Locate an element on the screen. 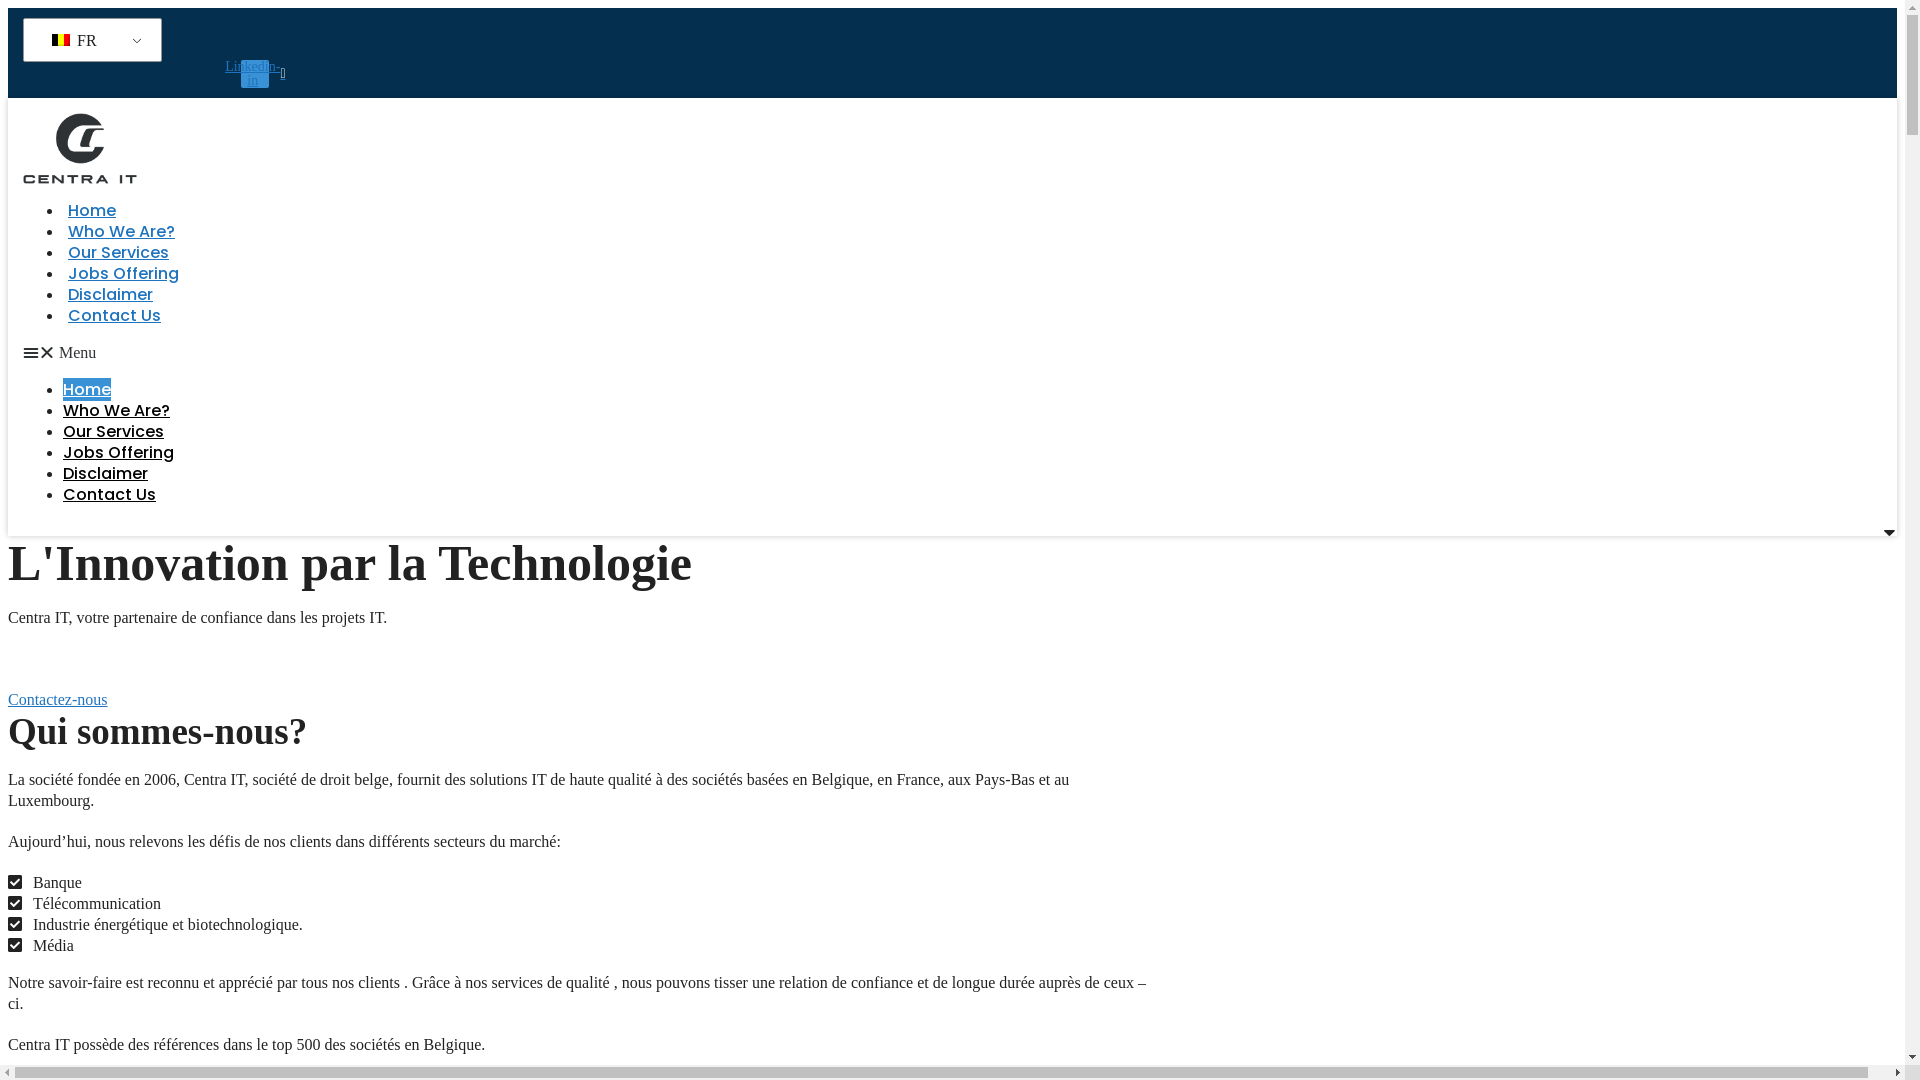 This screenshot has height=1080, width=1920. Jobs Offering is located at coordinates (118, 452).